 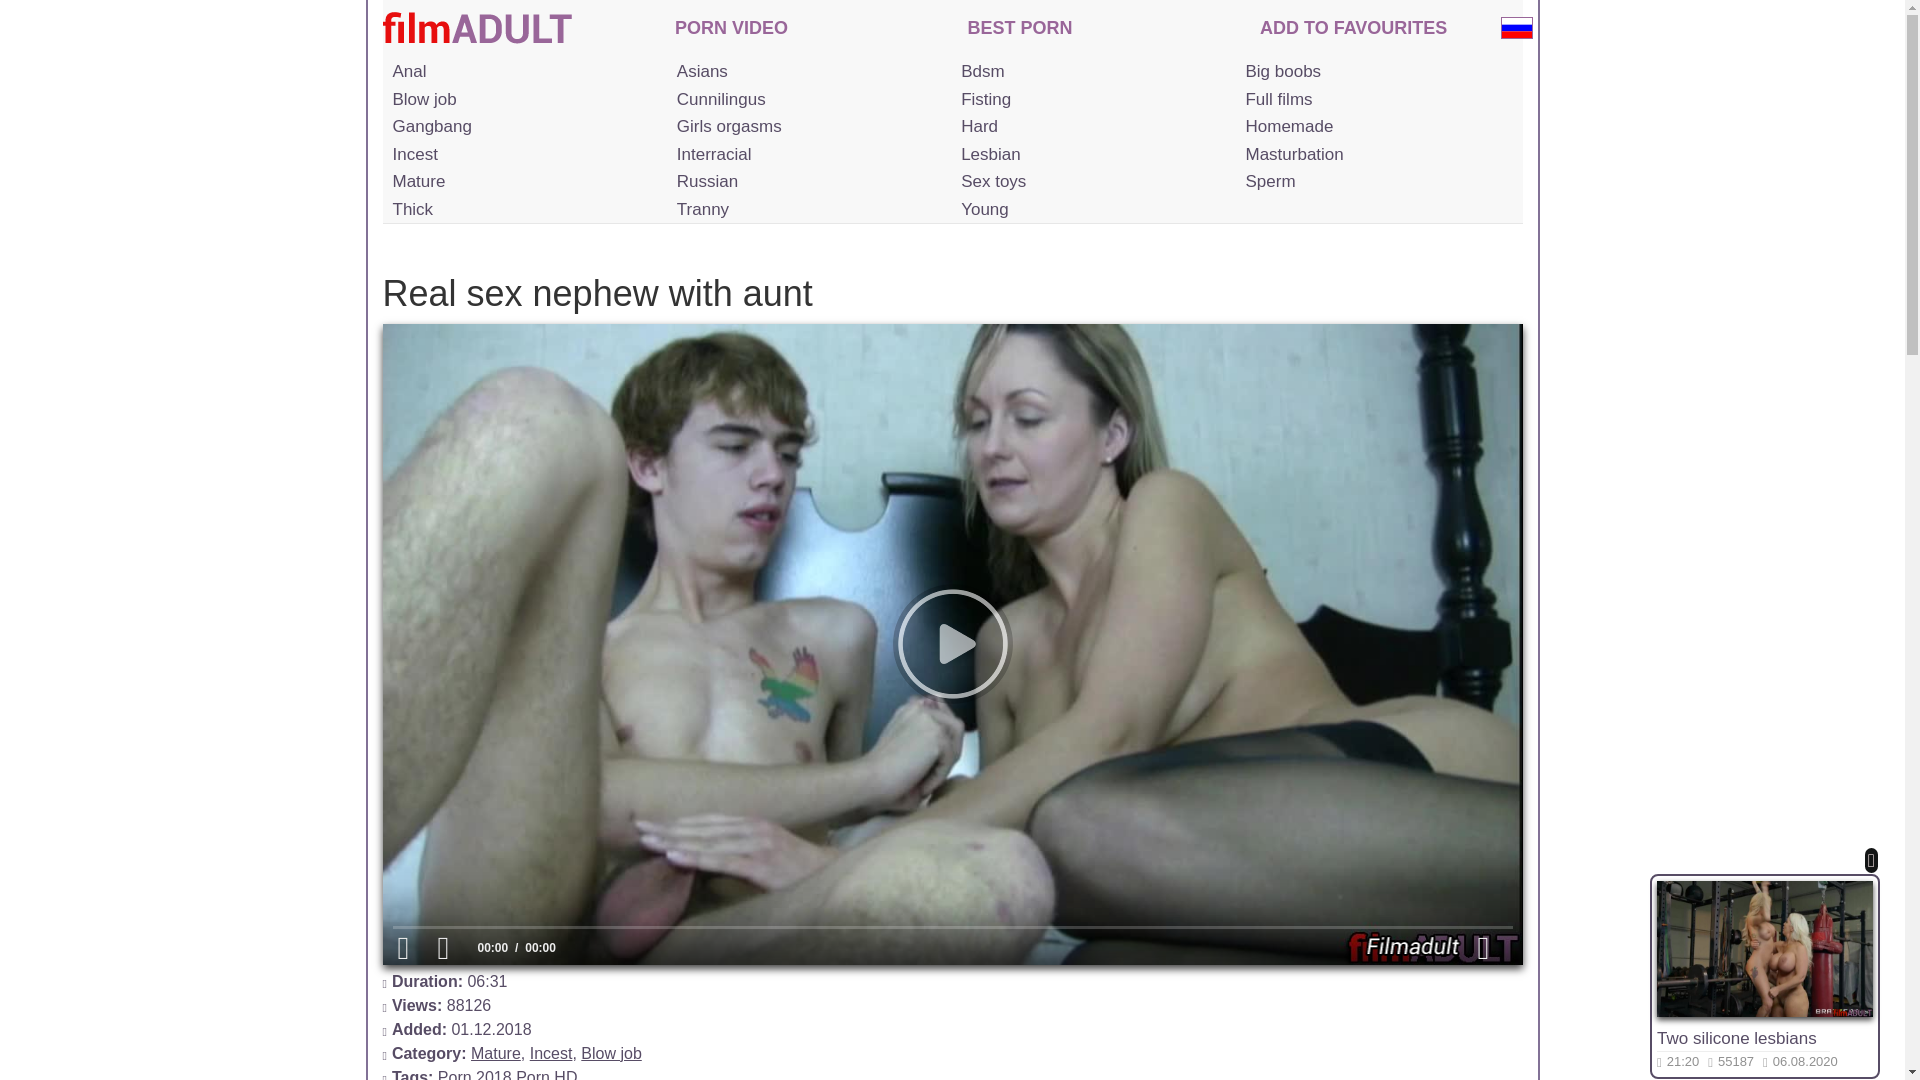 What do you see at coordinates (522, 100) in the screenshot?
I see `Blow job` at bounding box center [522, 100].